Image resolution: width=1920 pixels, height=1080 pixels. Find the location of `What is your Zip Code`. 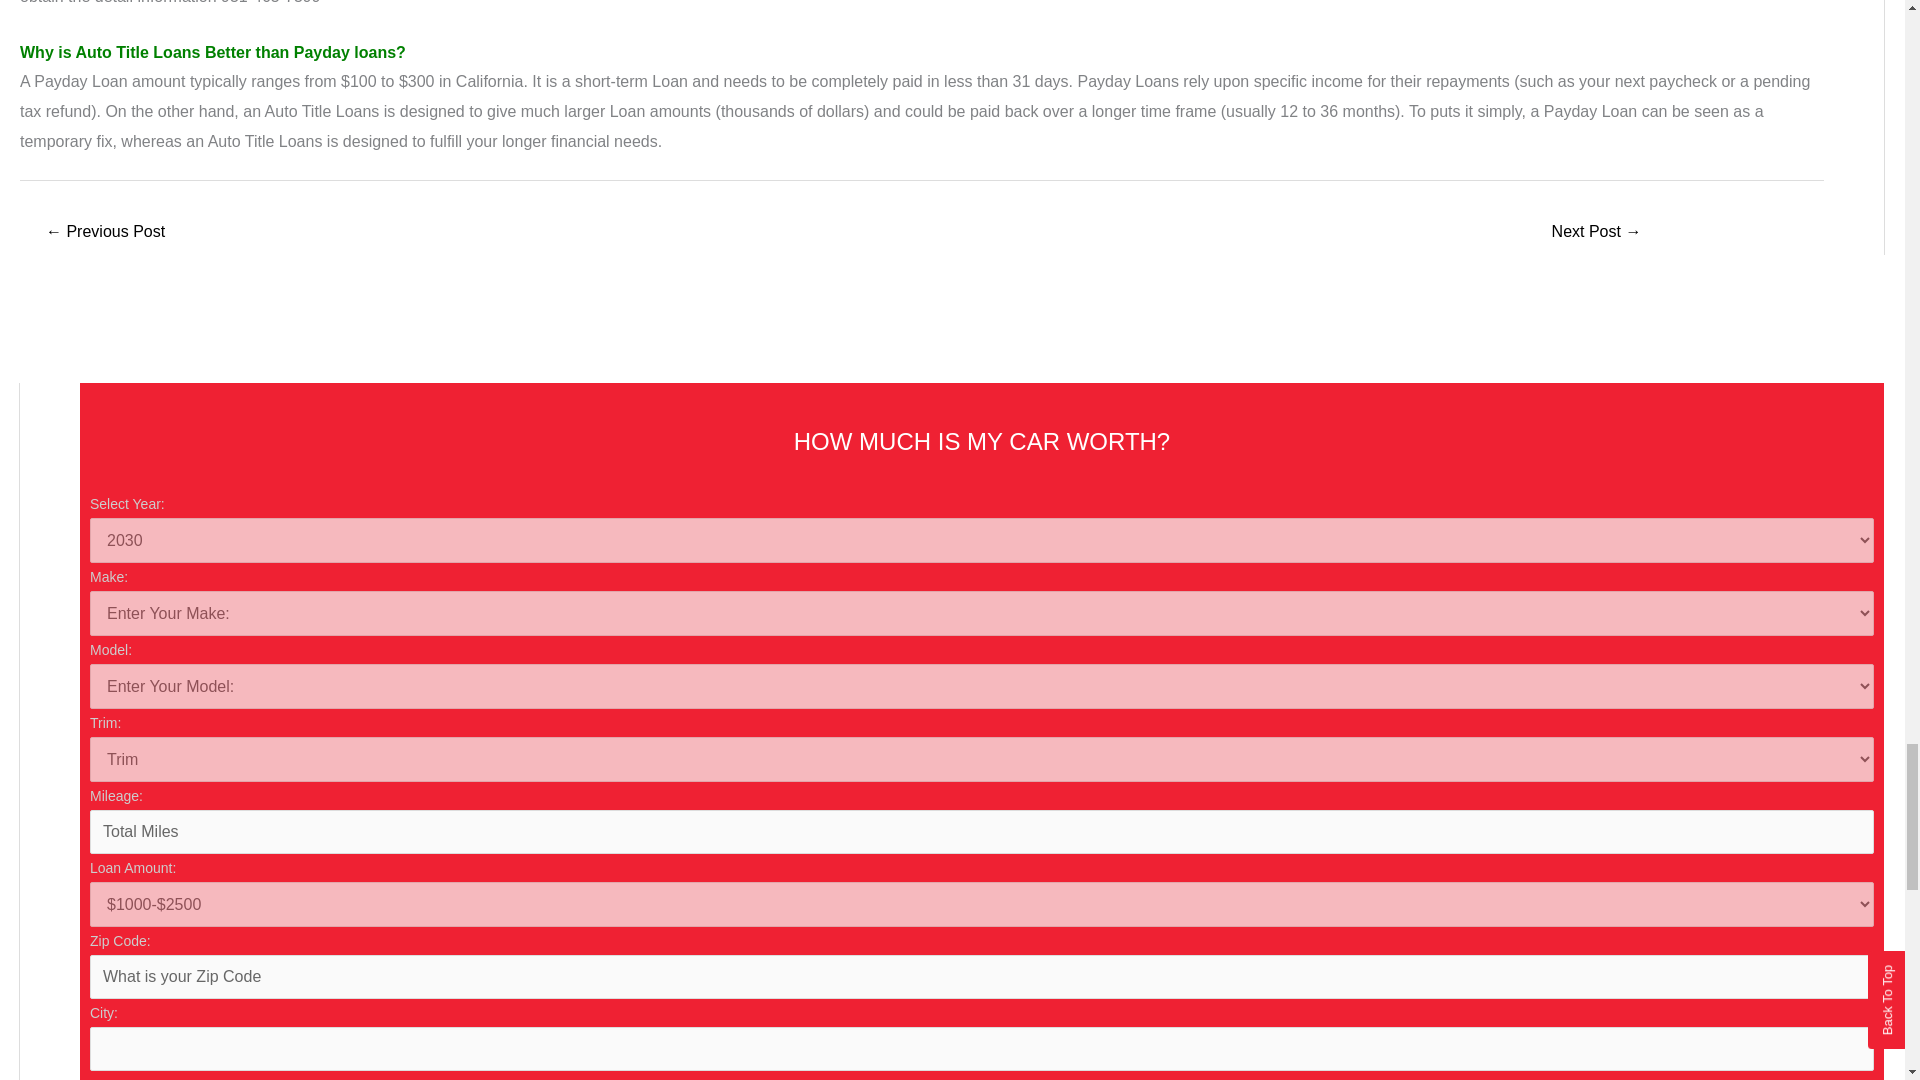

What is your Zip Code is located at coordinates (982, 976).